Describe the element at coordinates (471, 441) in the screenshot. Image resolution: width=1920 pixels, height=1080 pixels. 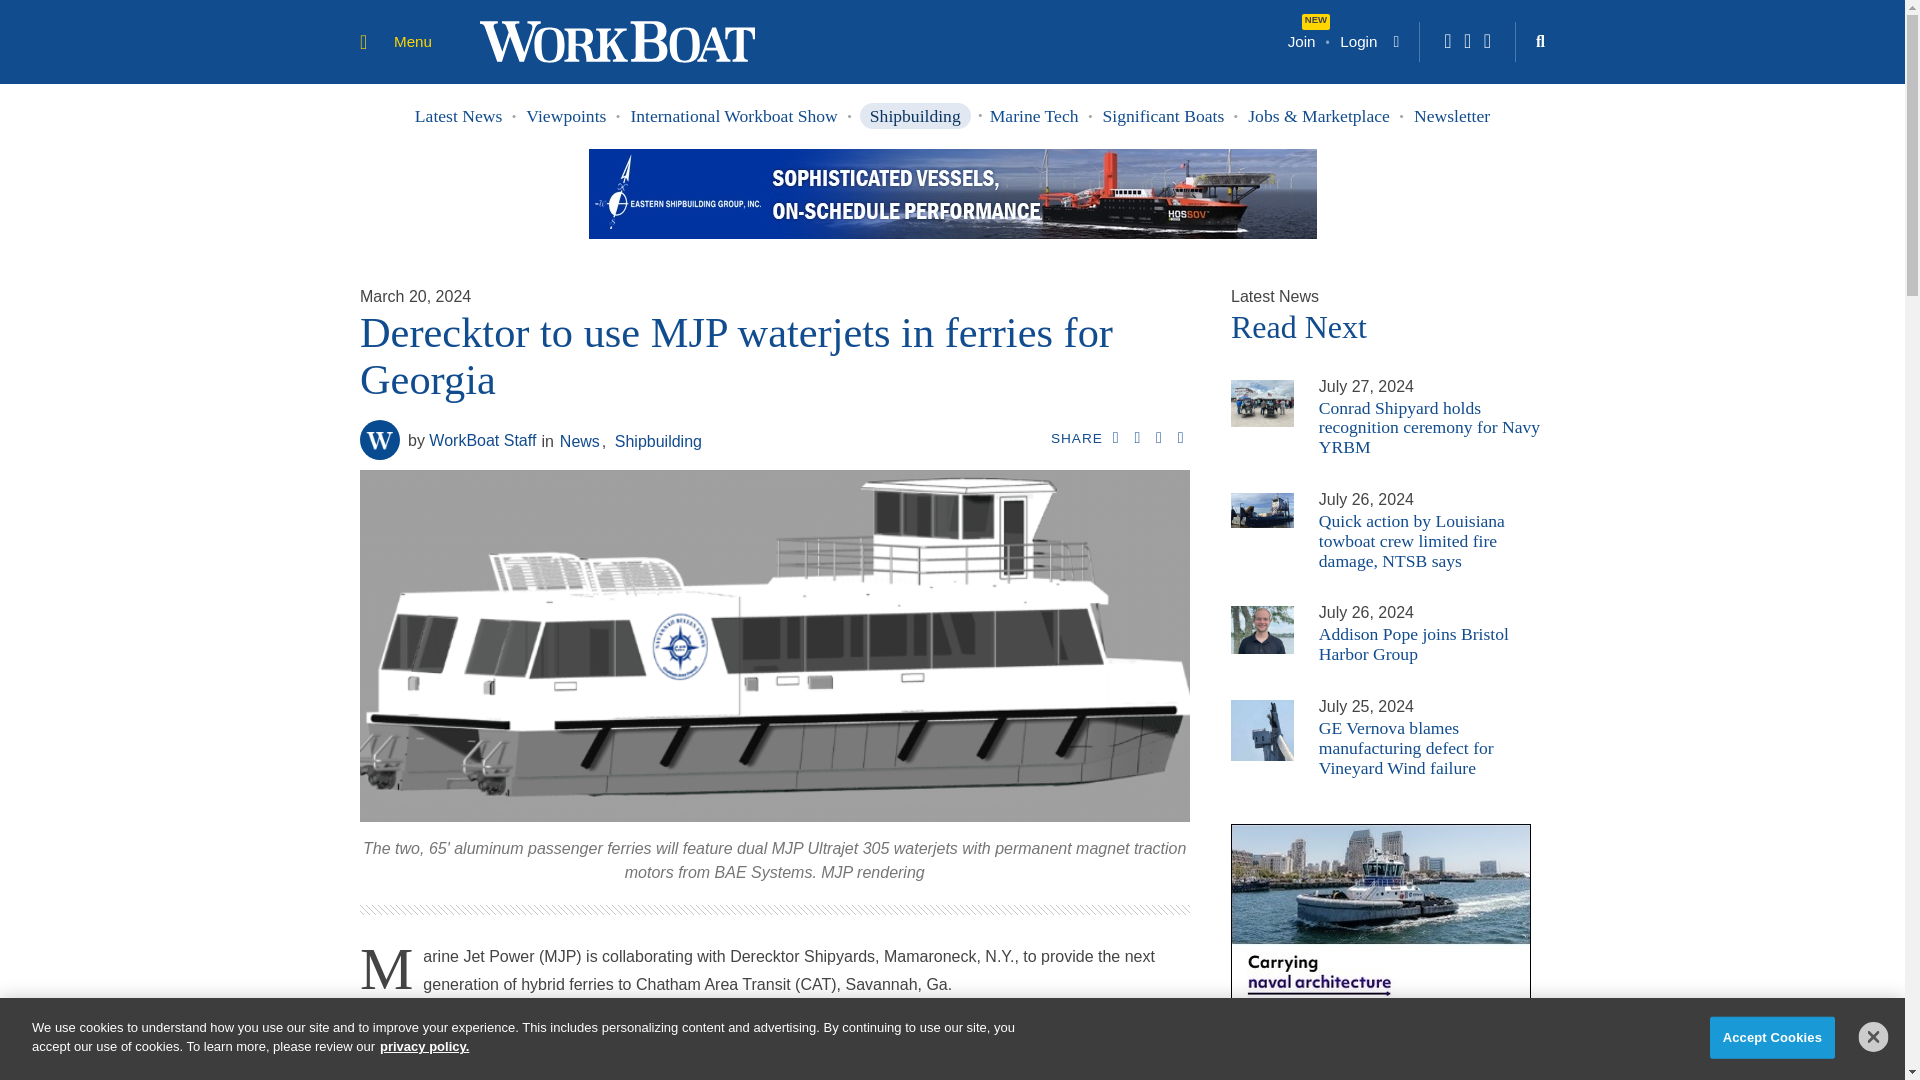
I see `WorkBoat Staff` at that location.